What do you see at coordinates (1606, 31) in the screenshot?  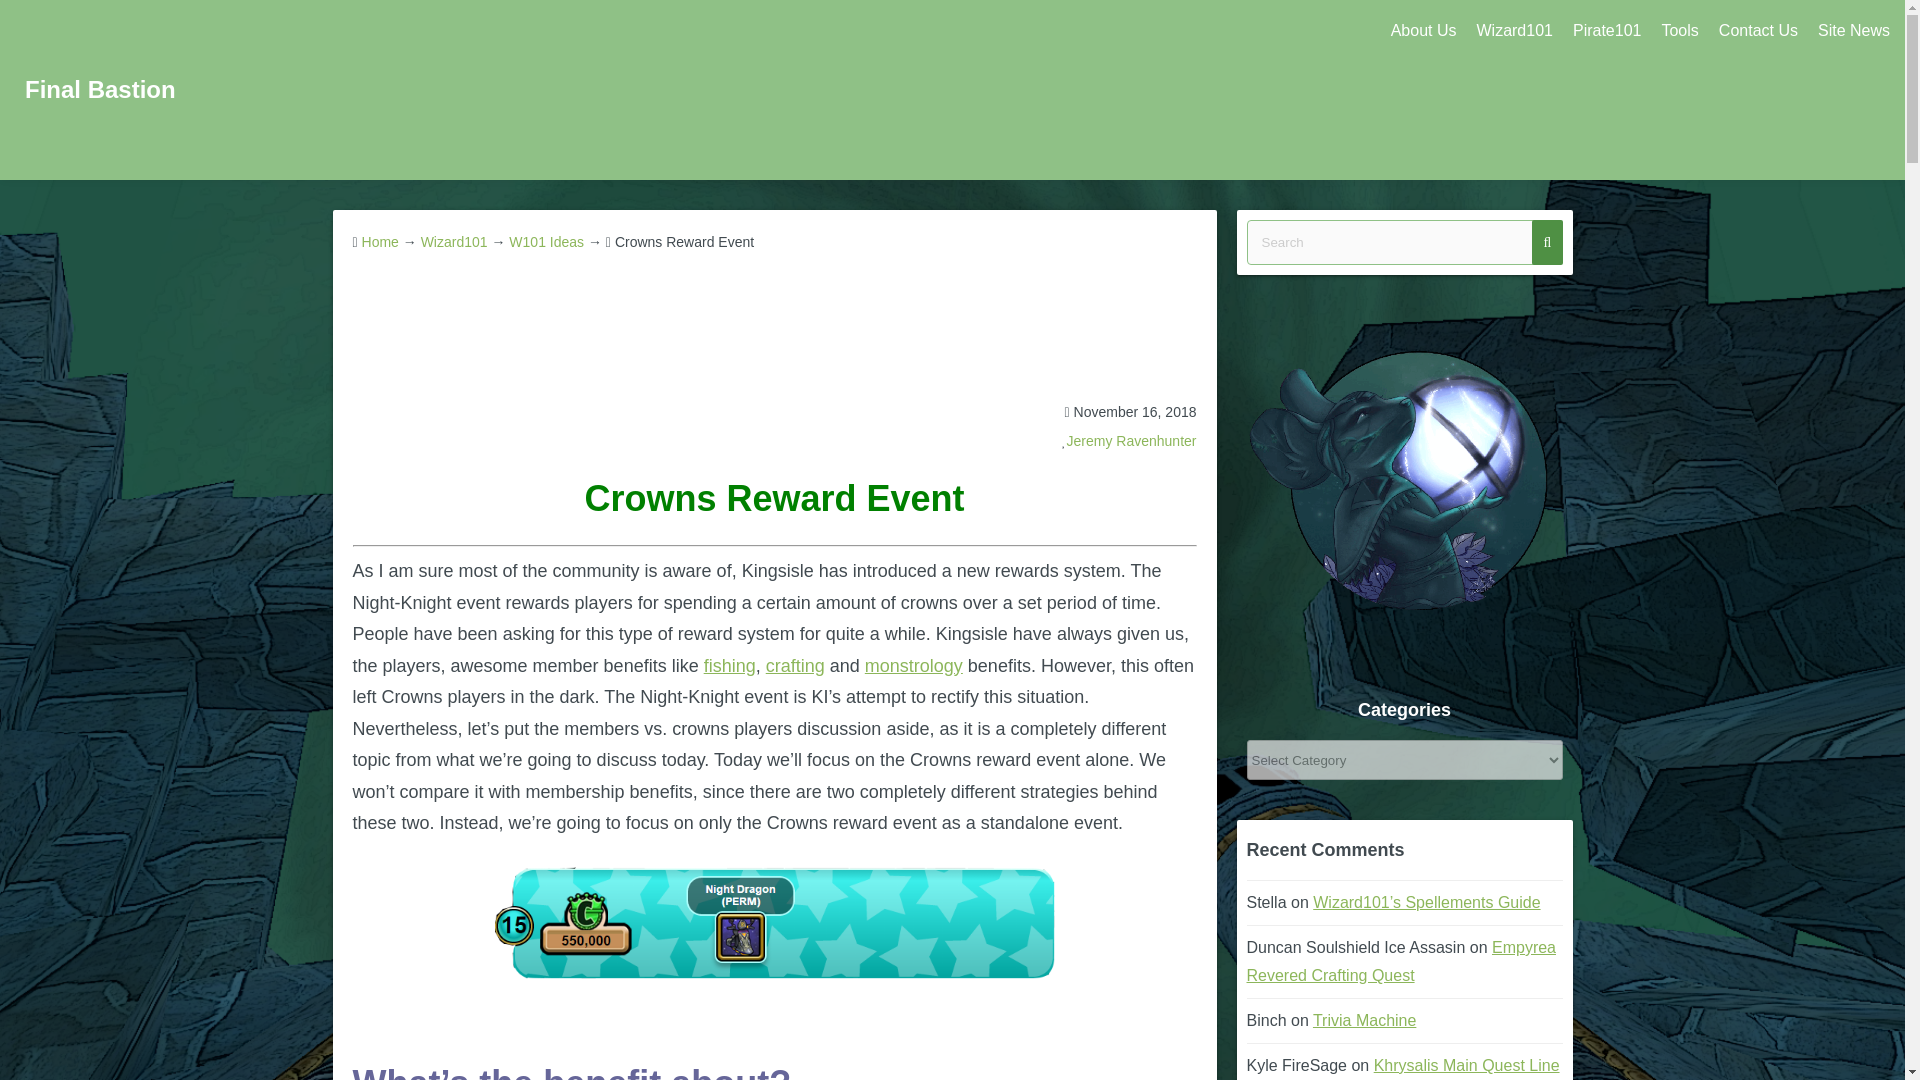 I see `Pirate101` at bounding box center [1606, 31].